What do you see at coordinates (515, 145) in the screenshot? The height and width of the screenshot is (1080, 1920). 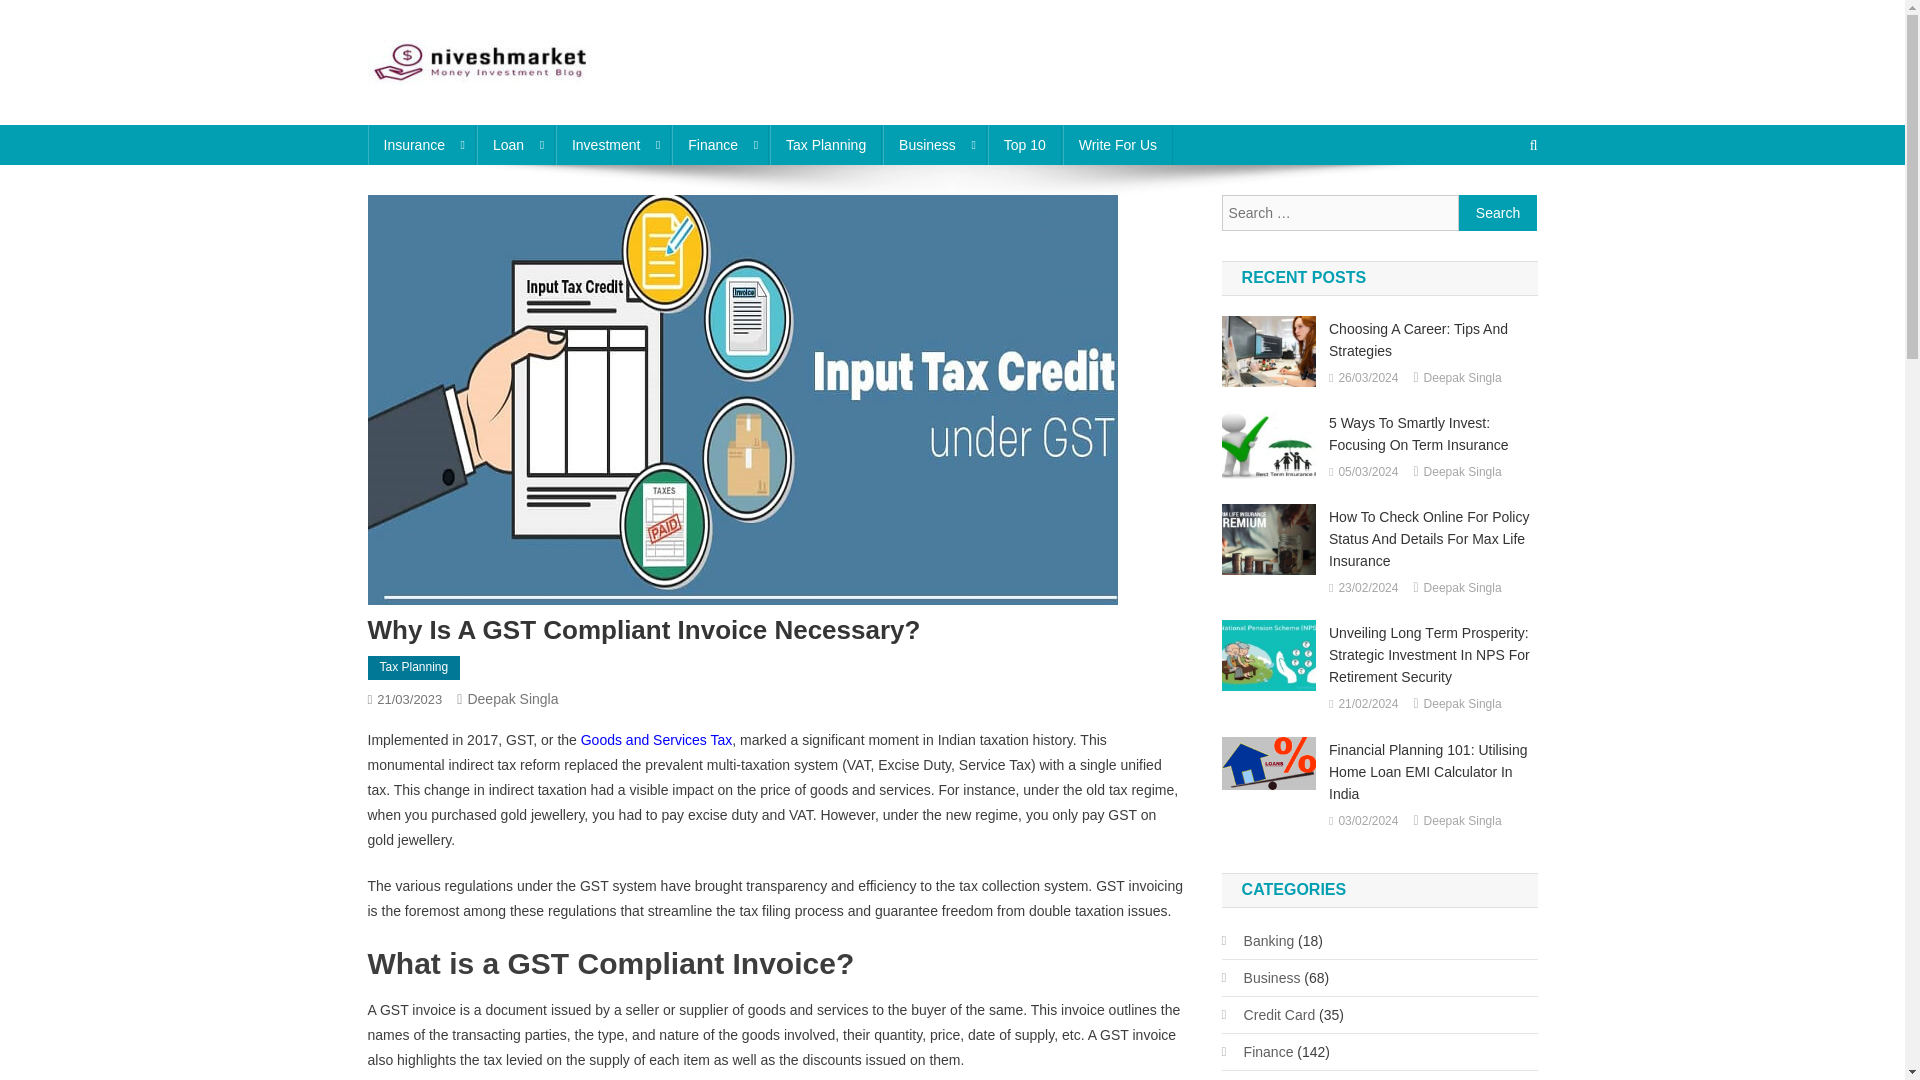 I see `Loan` at bounding box center [515, 145].